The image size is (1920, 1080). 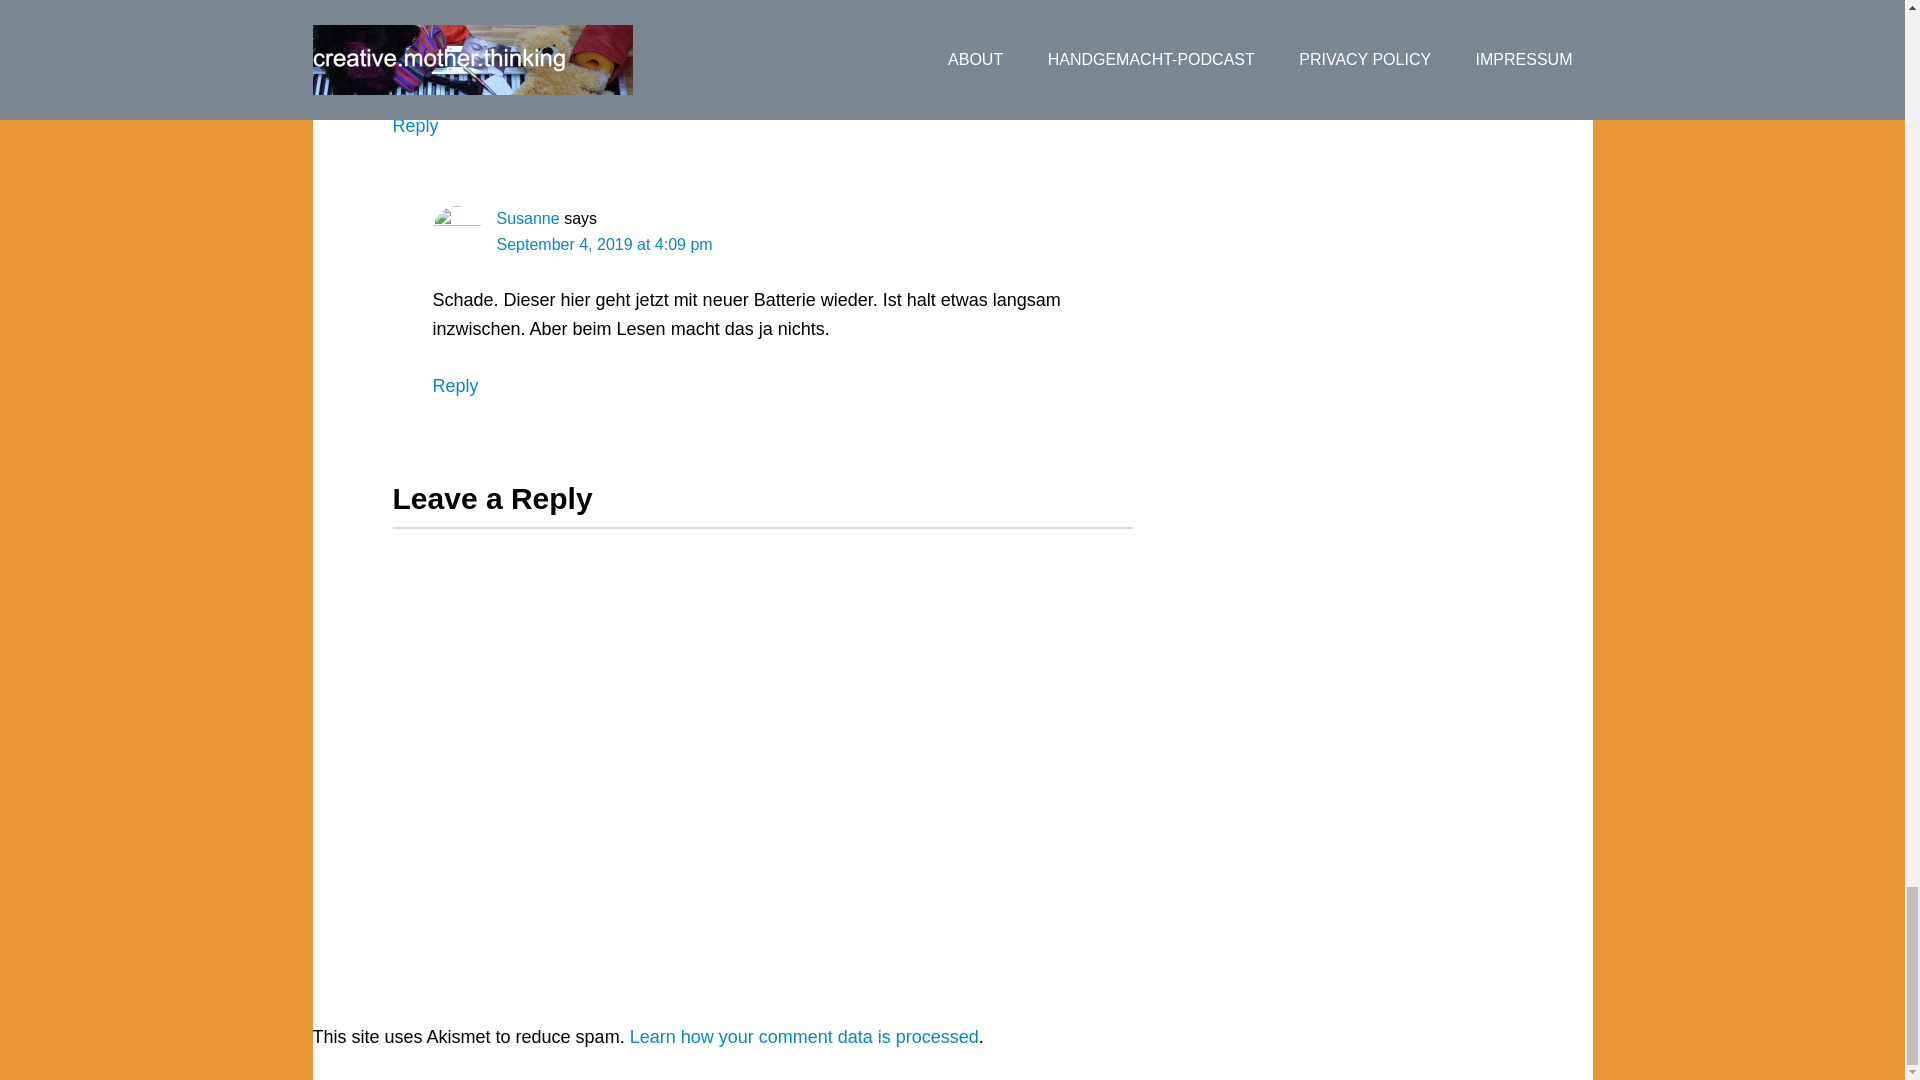 I want to click on Susanne, so click(x=526, y=218).